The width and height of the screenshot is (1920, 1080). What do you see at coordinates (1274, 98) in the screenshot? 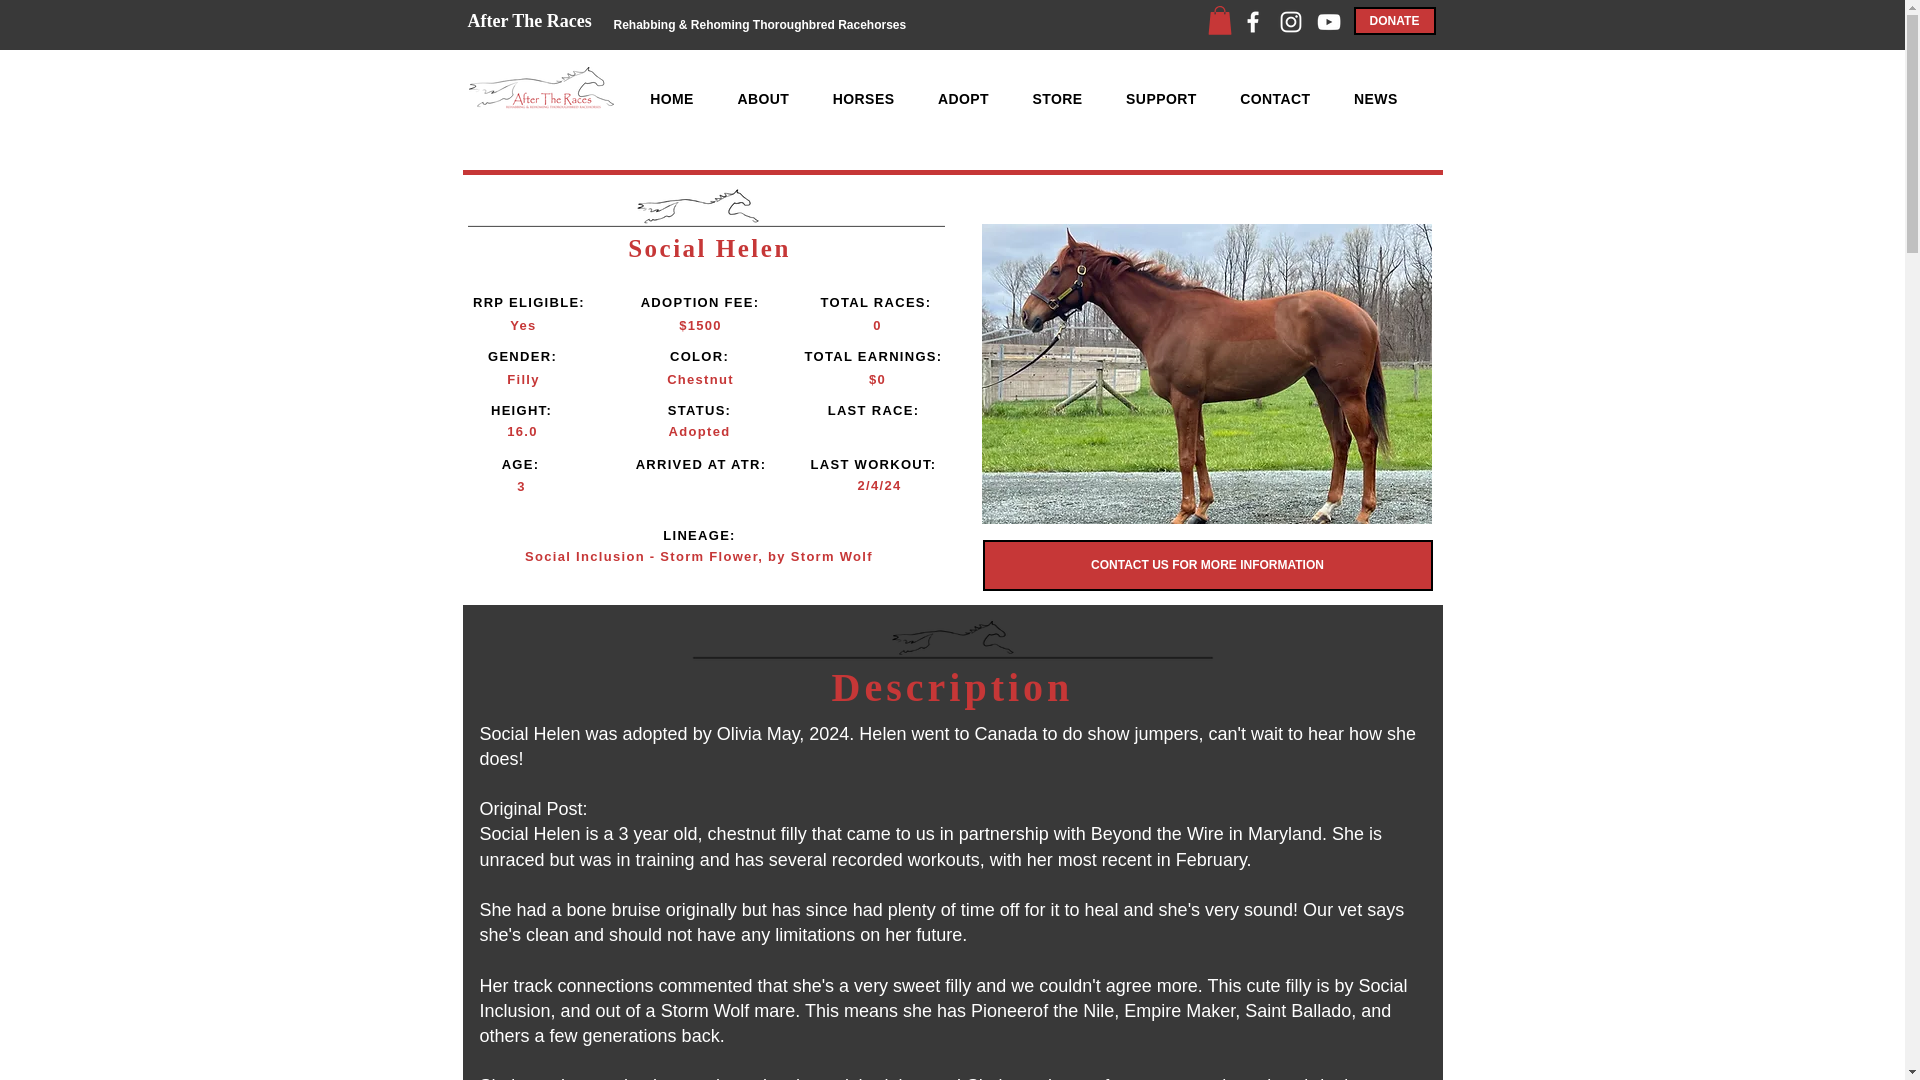
I see `CONTACT` at bounding box center [1274, 98].